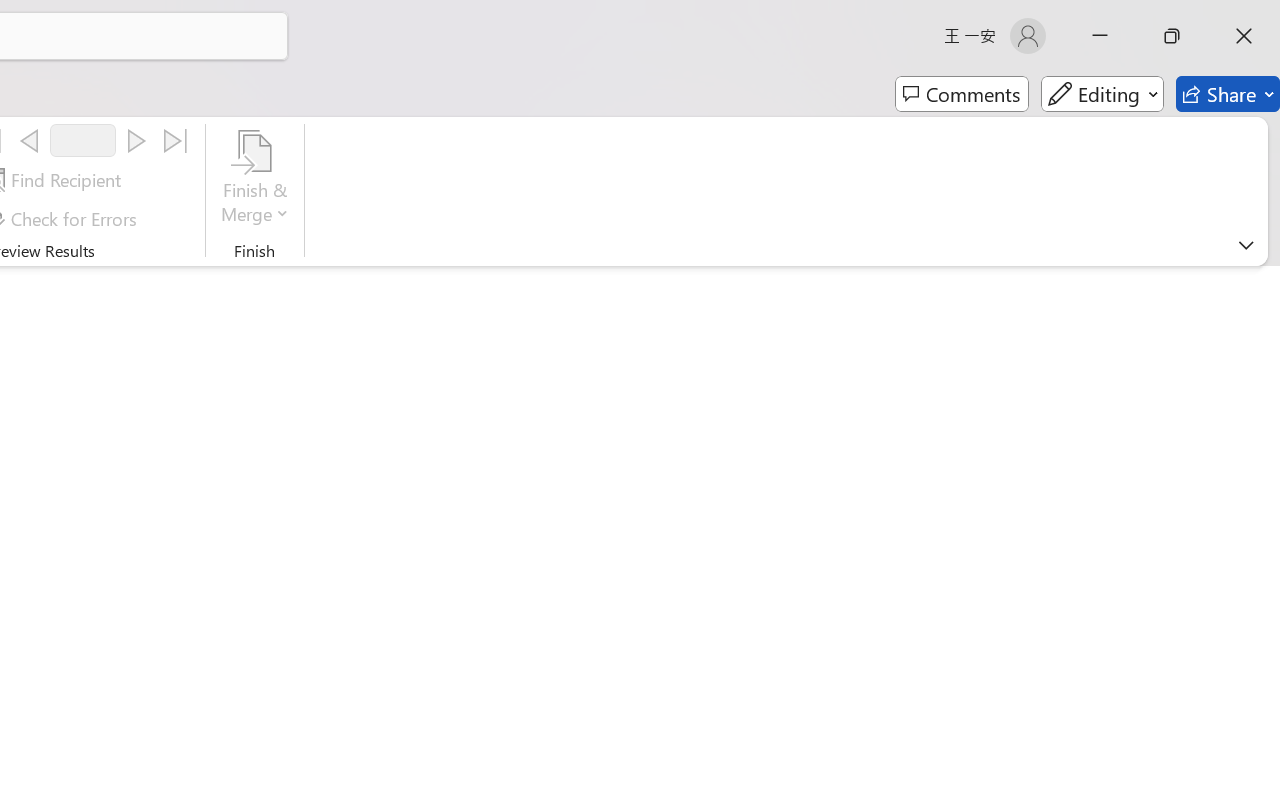 The height and width of the screenshot is (800, 1280). What do you see at coordinates (29, 141) in the screenshot?
I see `Previous` at bounding box center [29, 141].